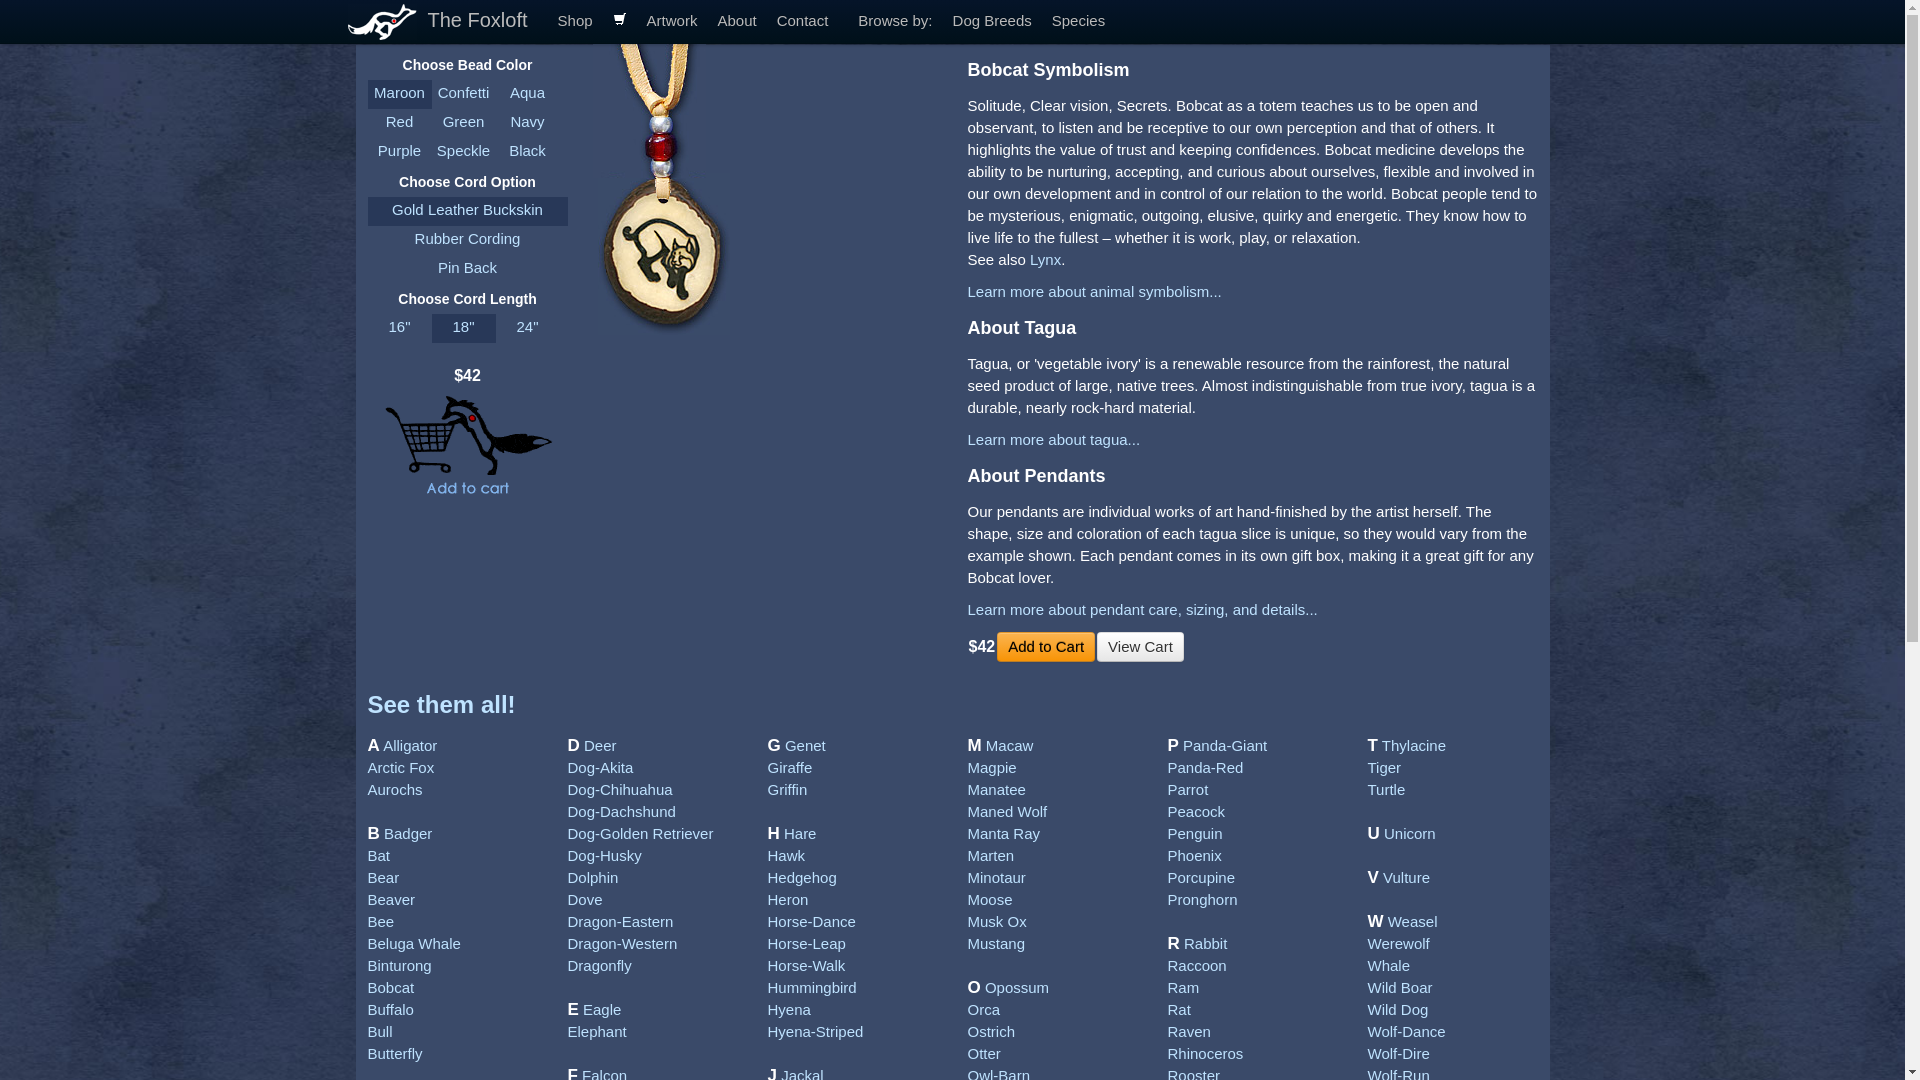 This screenshot has height=1080, width=1920. I want to click on add to cart, so click(467, 447).